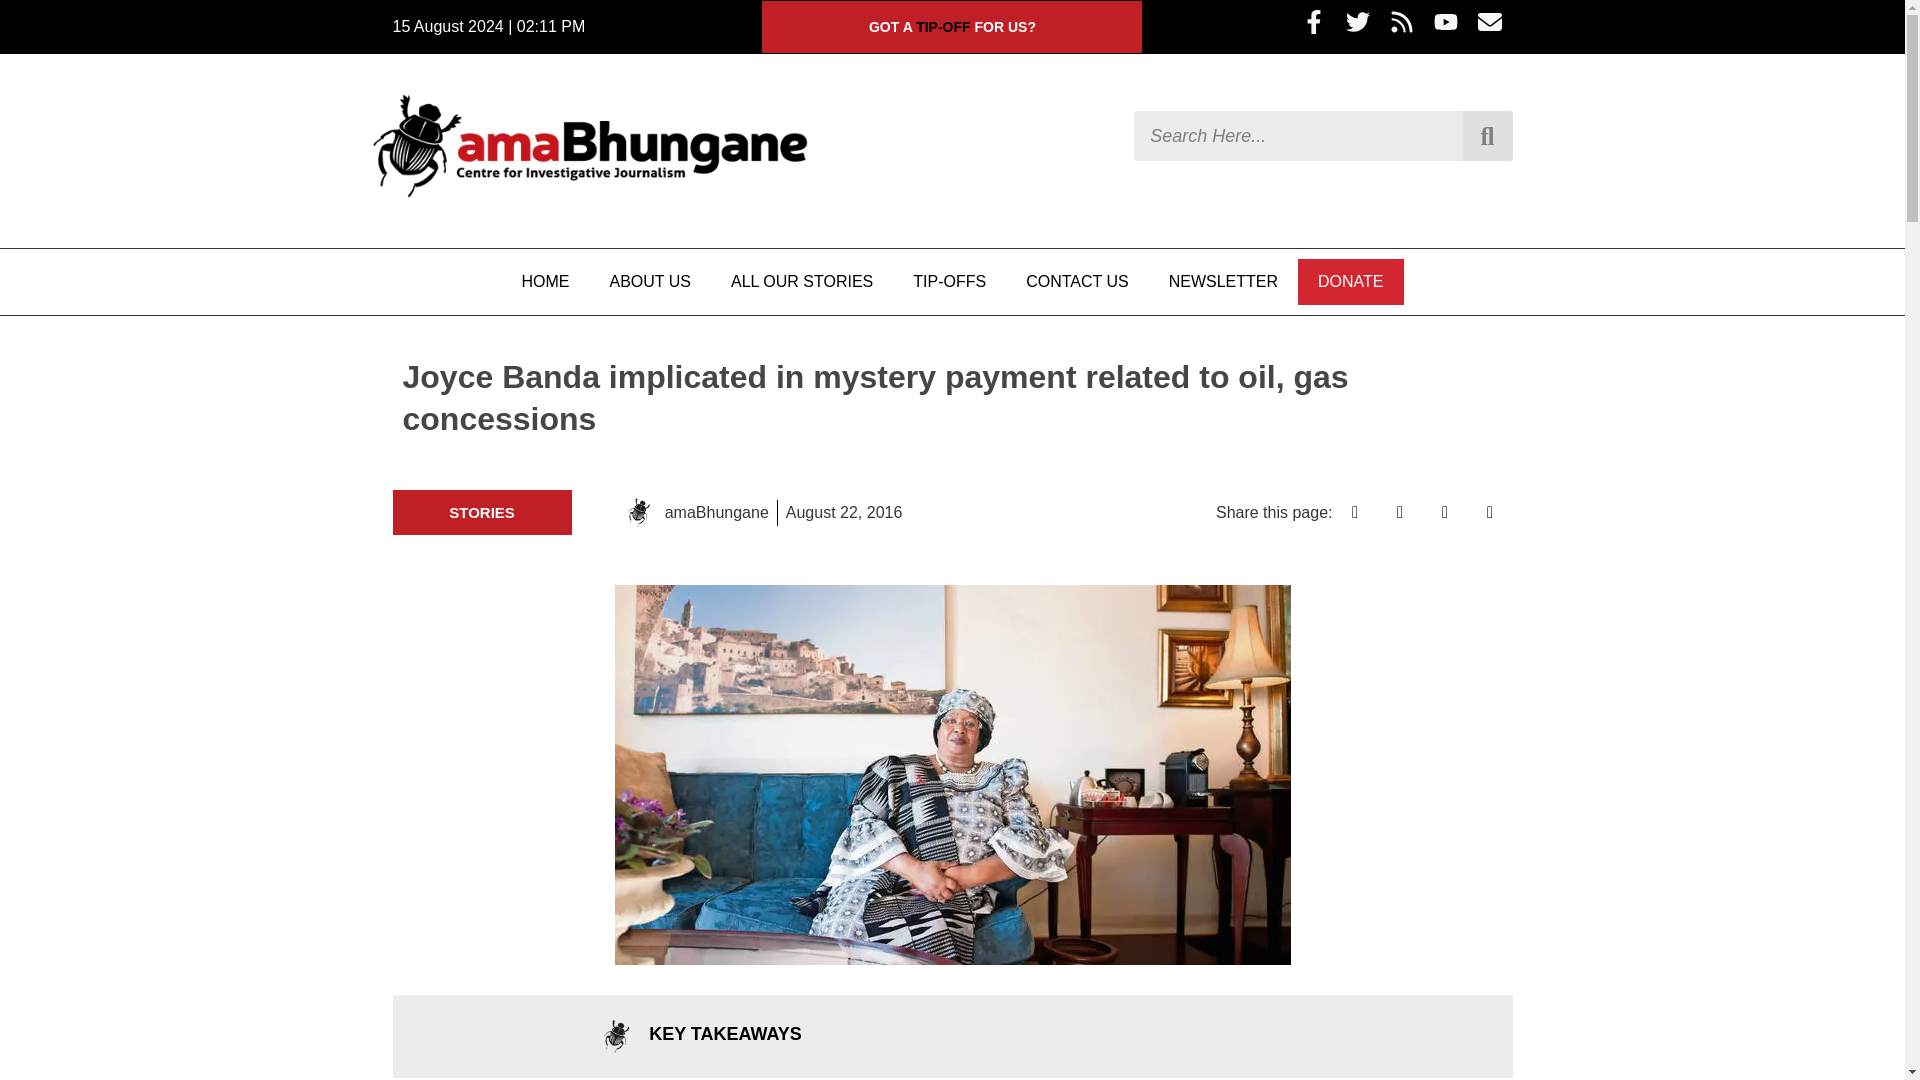 The image size is (1920, 1080). Describe the element at coordinates (952, 26) in the screenshot. I see `GOT A TIP-OFF FOR US?` at that location.